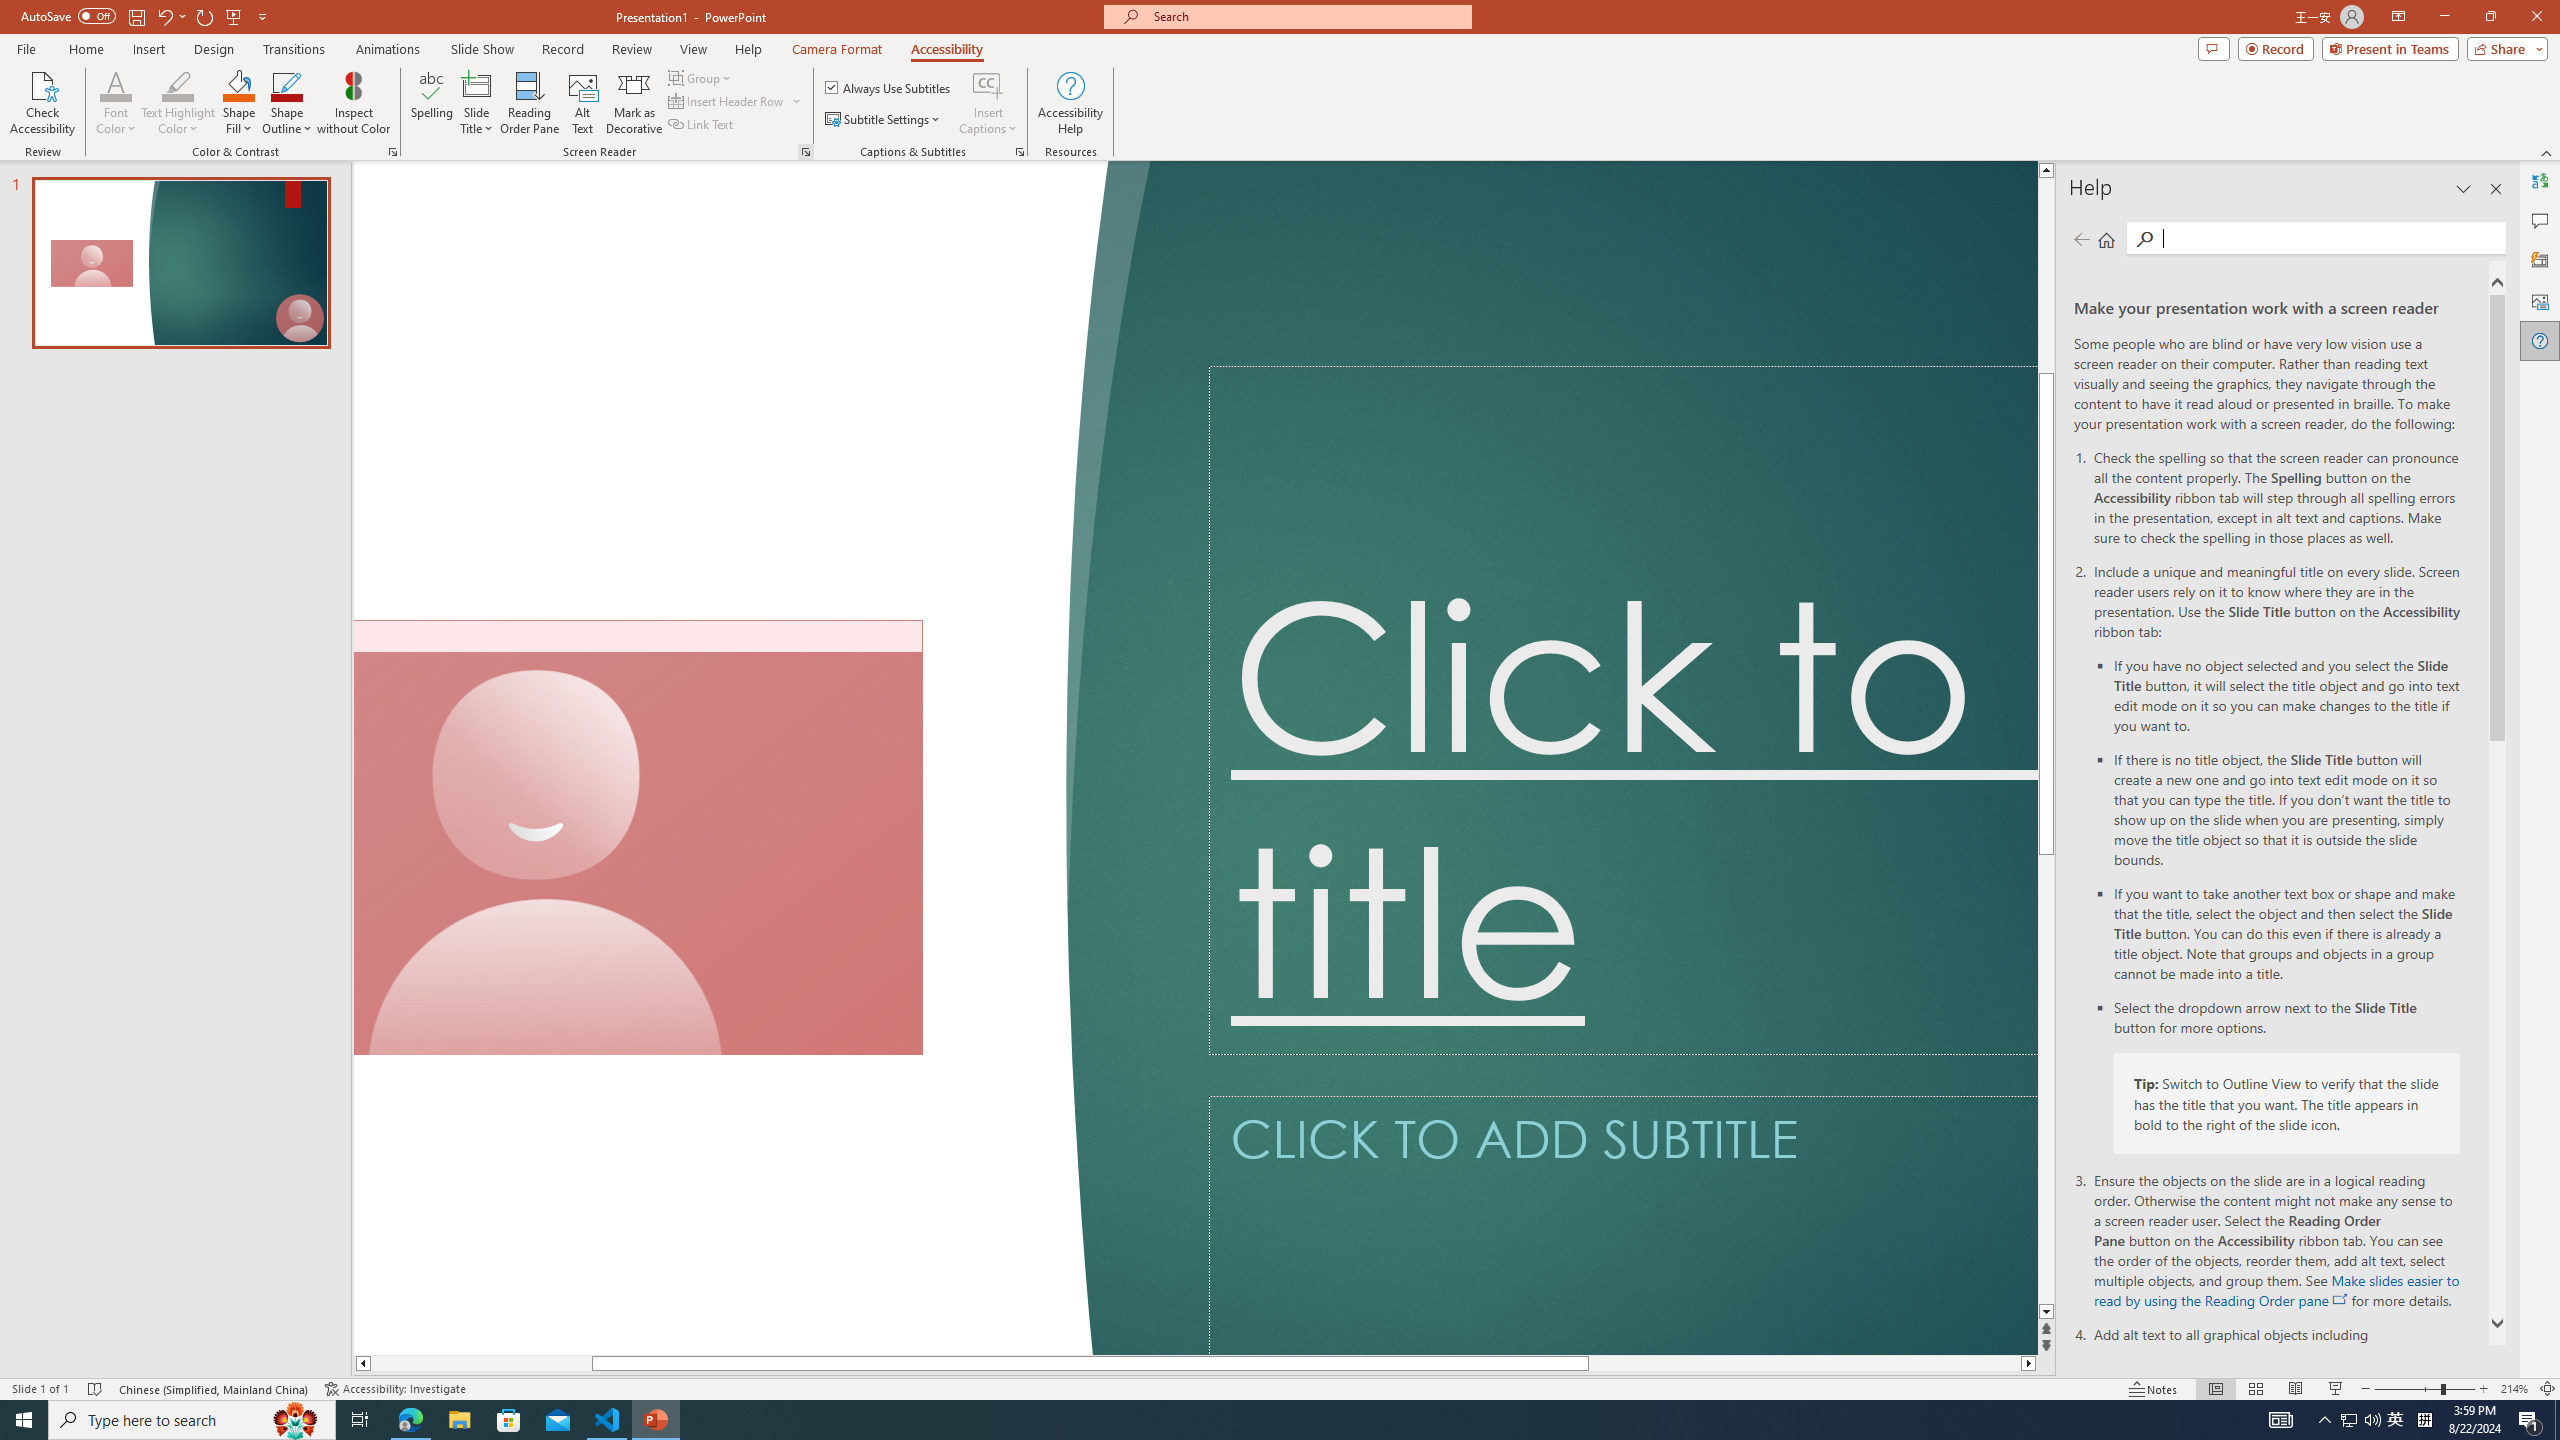  Describe the element at coordinates (2514, 1389) in the screenshot. I see `Zoom 214%` at that location.